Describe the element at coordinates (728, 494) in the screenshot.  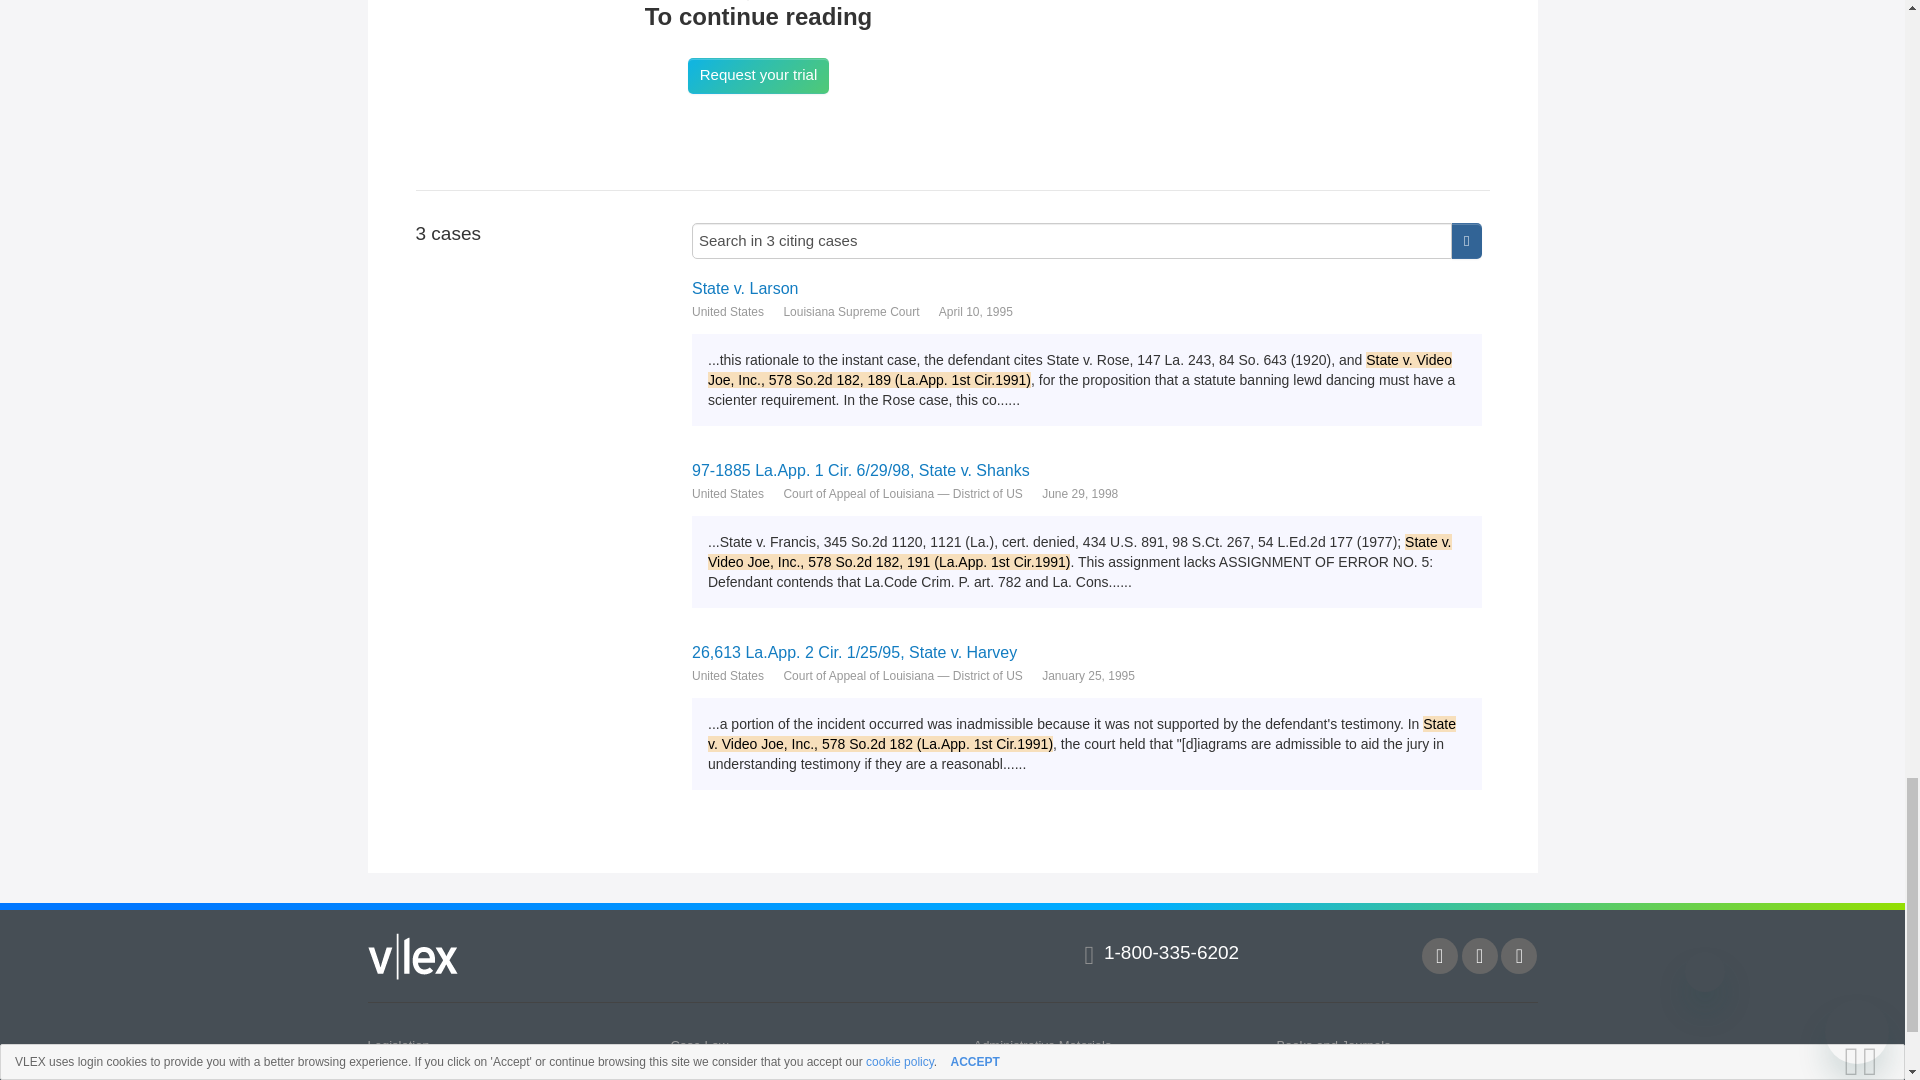
I see `United States` at that location.